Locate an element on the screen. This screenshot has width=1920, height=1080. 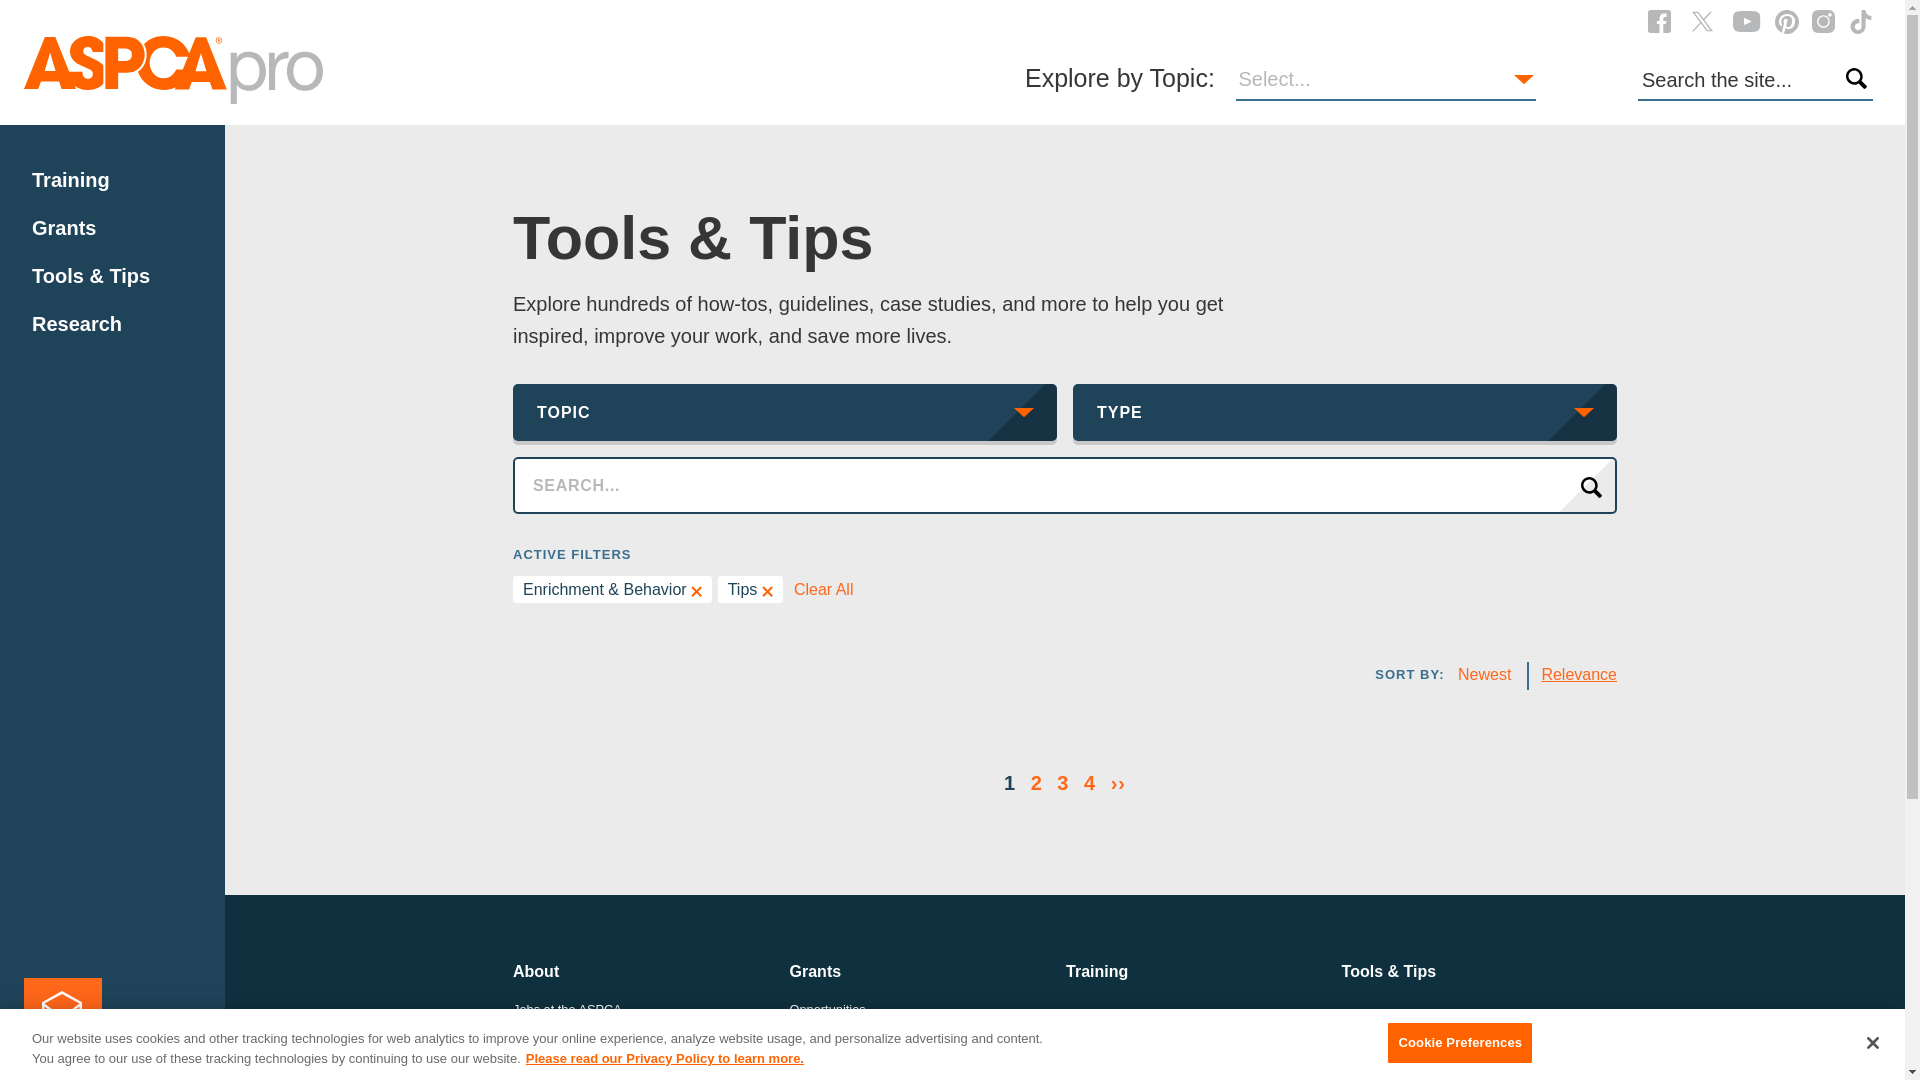
Facebook is located at coordinates (1658, 21).